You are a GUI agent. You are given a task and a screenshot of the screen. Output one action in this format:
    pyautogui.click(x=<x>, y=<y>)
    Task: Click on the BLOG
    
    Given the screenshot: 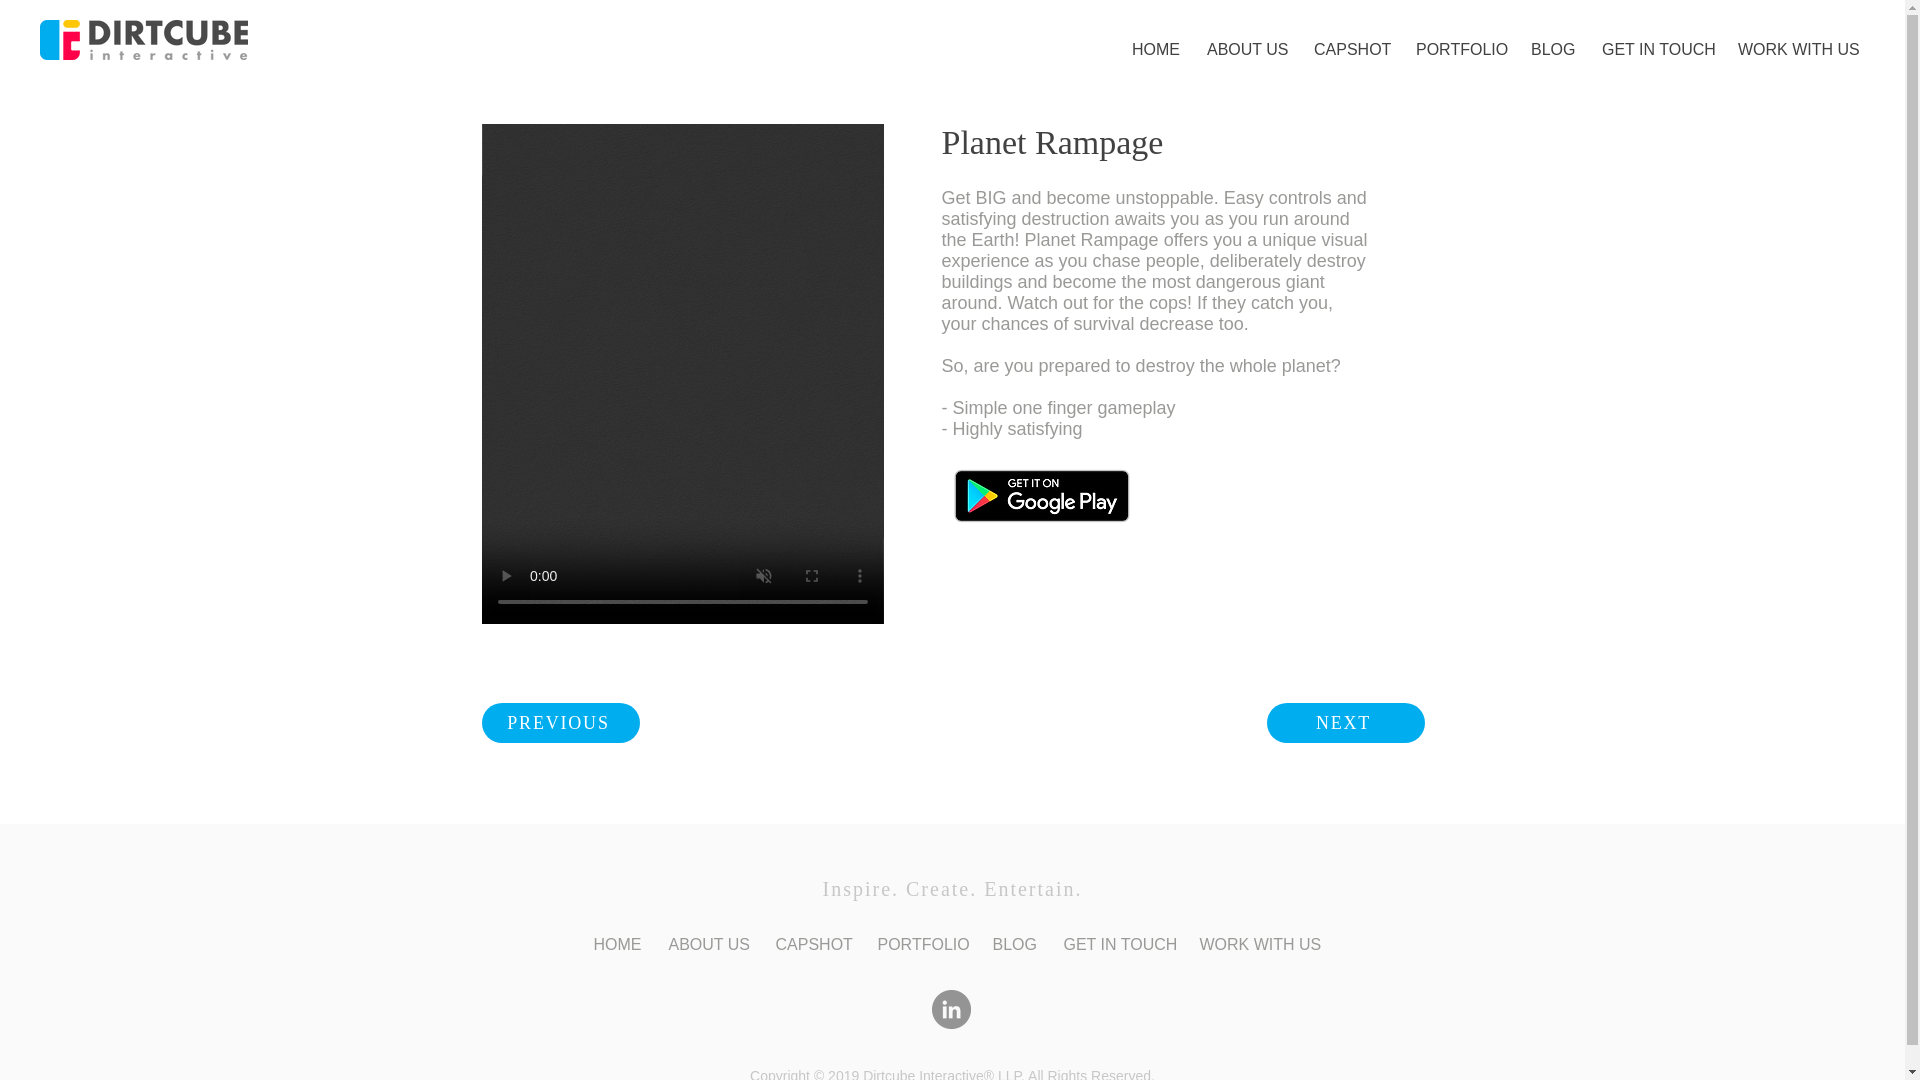 What is the action you would take?
    pyautogui.click(x=1552, y=49)
    